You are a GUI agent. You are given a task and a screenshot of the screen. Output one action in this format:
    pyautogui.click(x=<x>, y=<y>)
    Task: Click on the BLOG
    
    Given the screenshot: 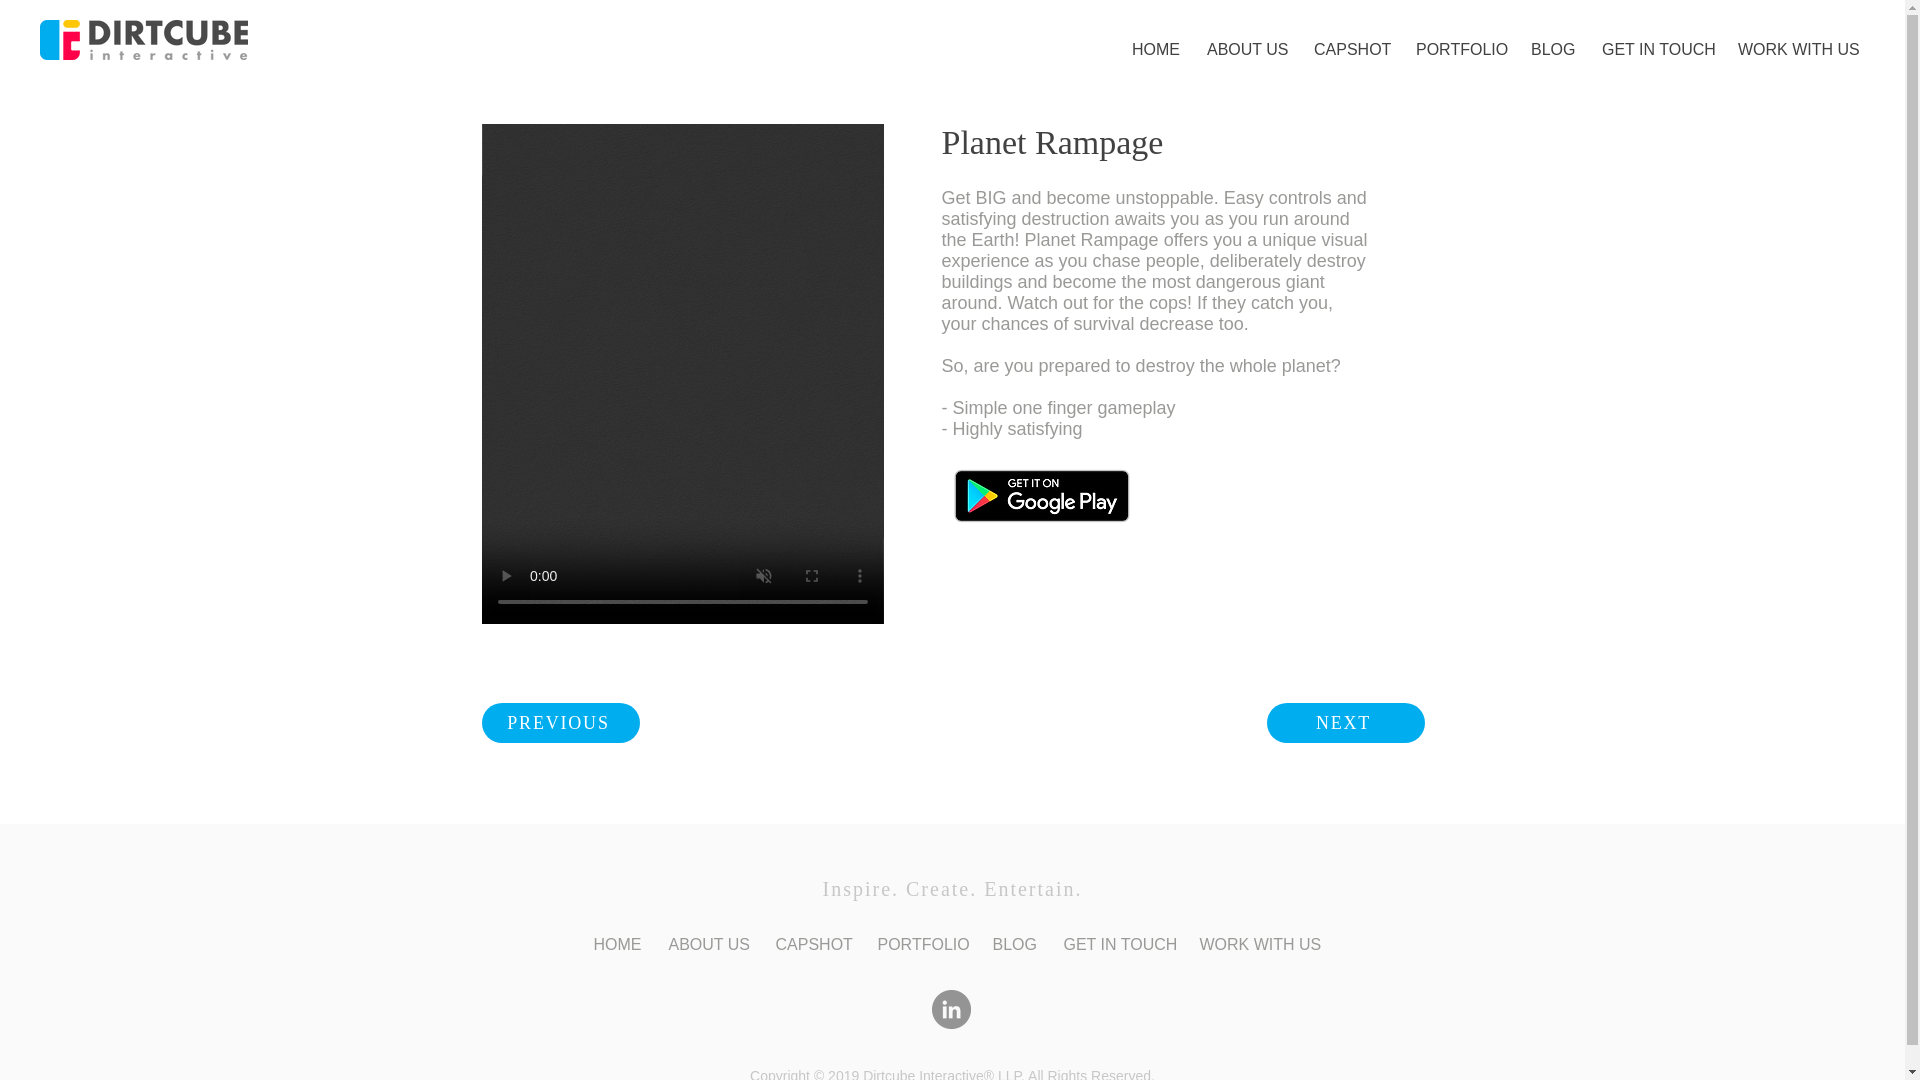 What is the action you would take?
    pyautogui.click(x=1552, y=49)
    